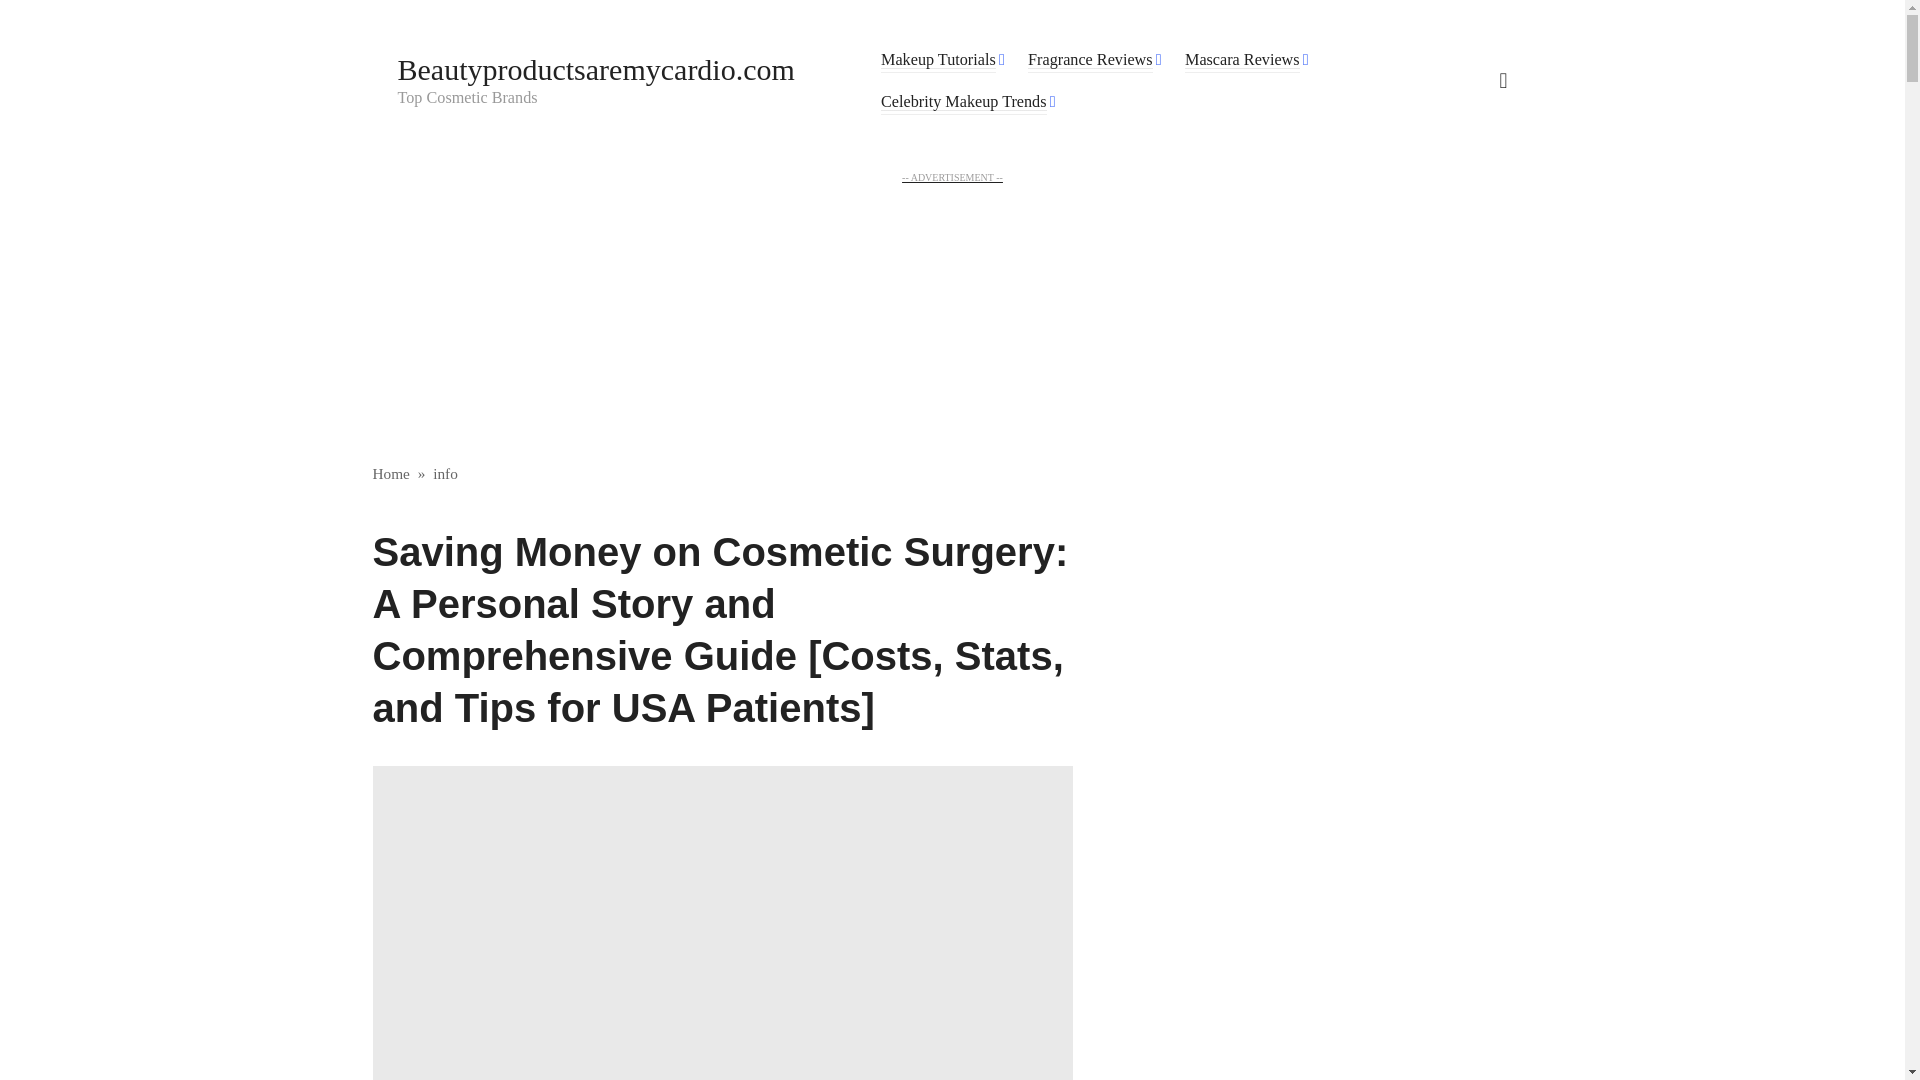 This screenshot has width=1920, height=1080. What do you see at coordinates (1090, 60) in the screenshot?
I see `Fragrance Reviews` at bounding box center [1090, 60].